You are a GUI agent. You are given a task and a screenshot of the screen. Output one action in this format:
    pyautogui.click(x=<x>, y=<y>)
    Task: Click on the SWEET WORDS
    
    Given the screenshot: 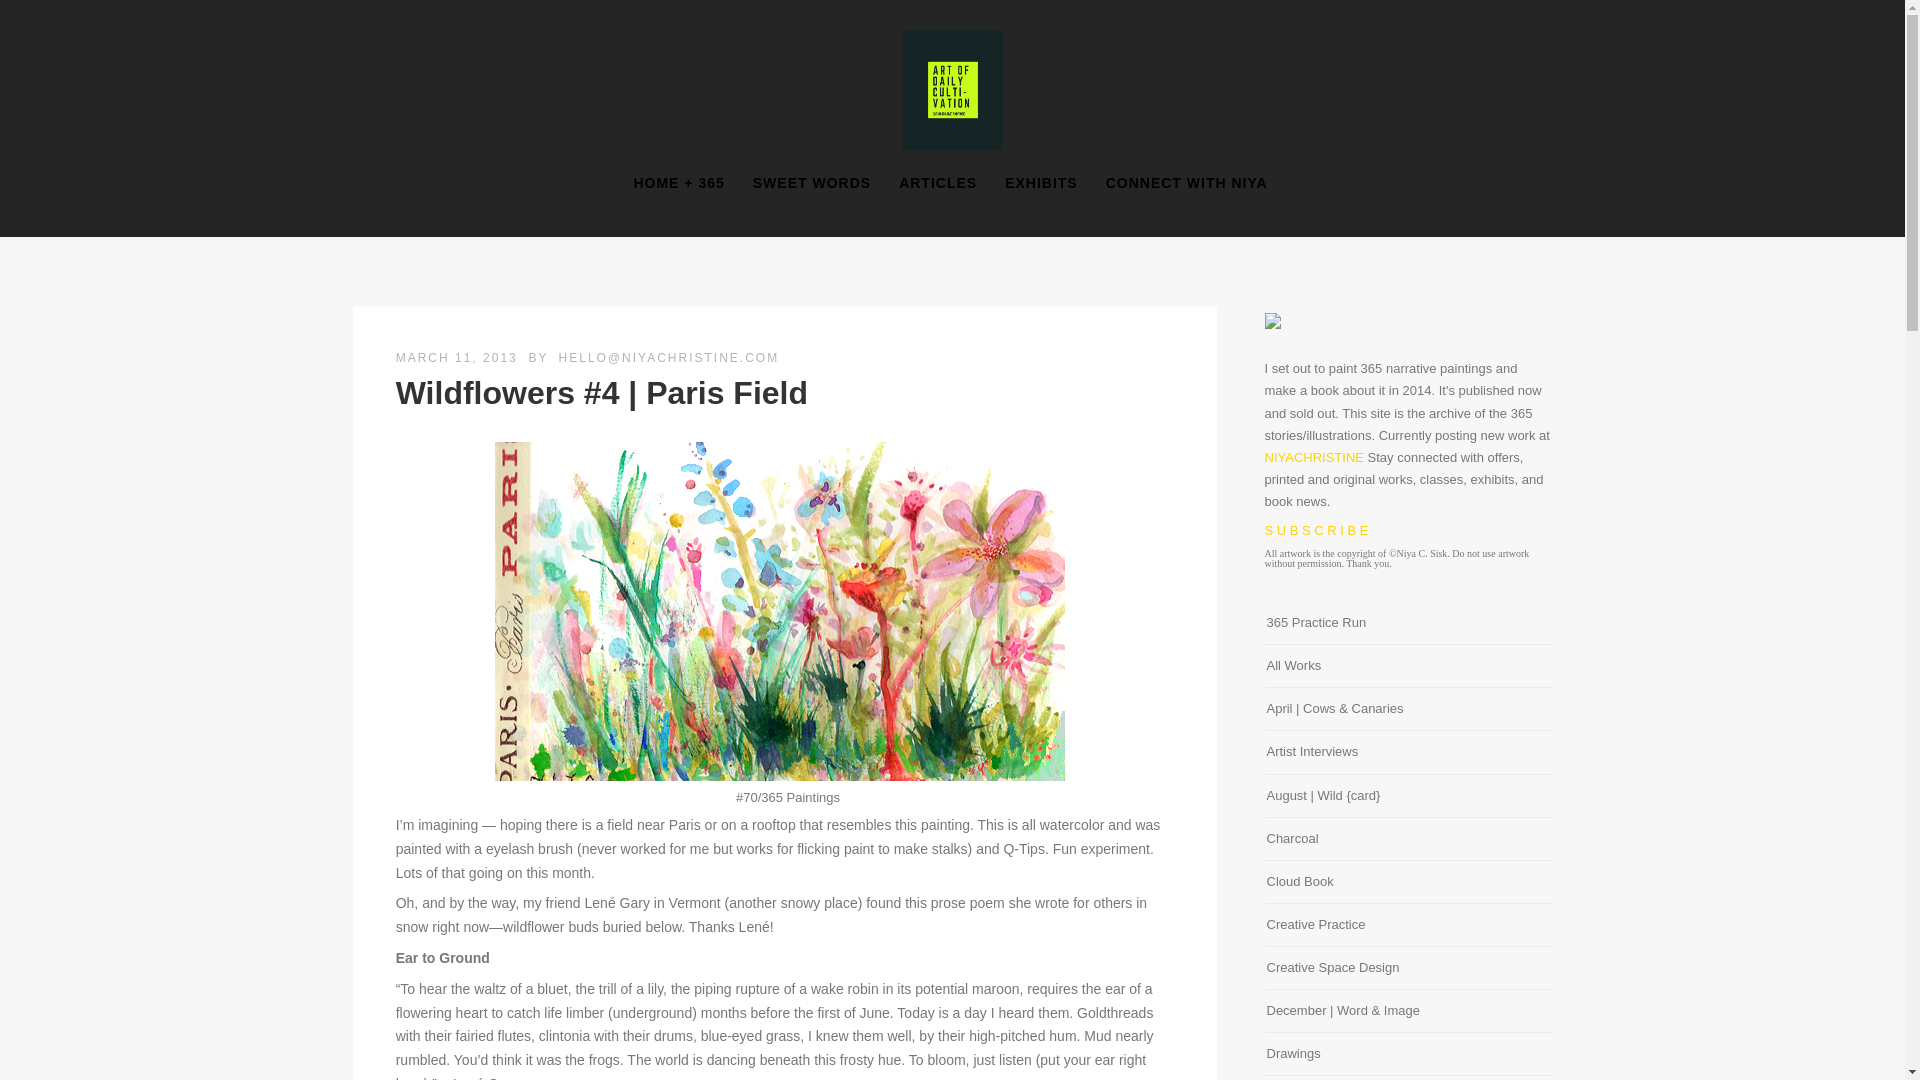 What is the action you would take?
    pyautogui.click(x=812, y=183)
    